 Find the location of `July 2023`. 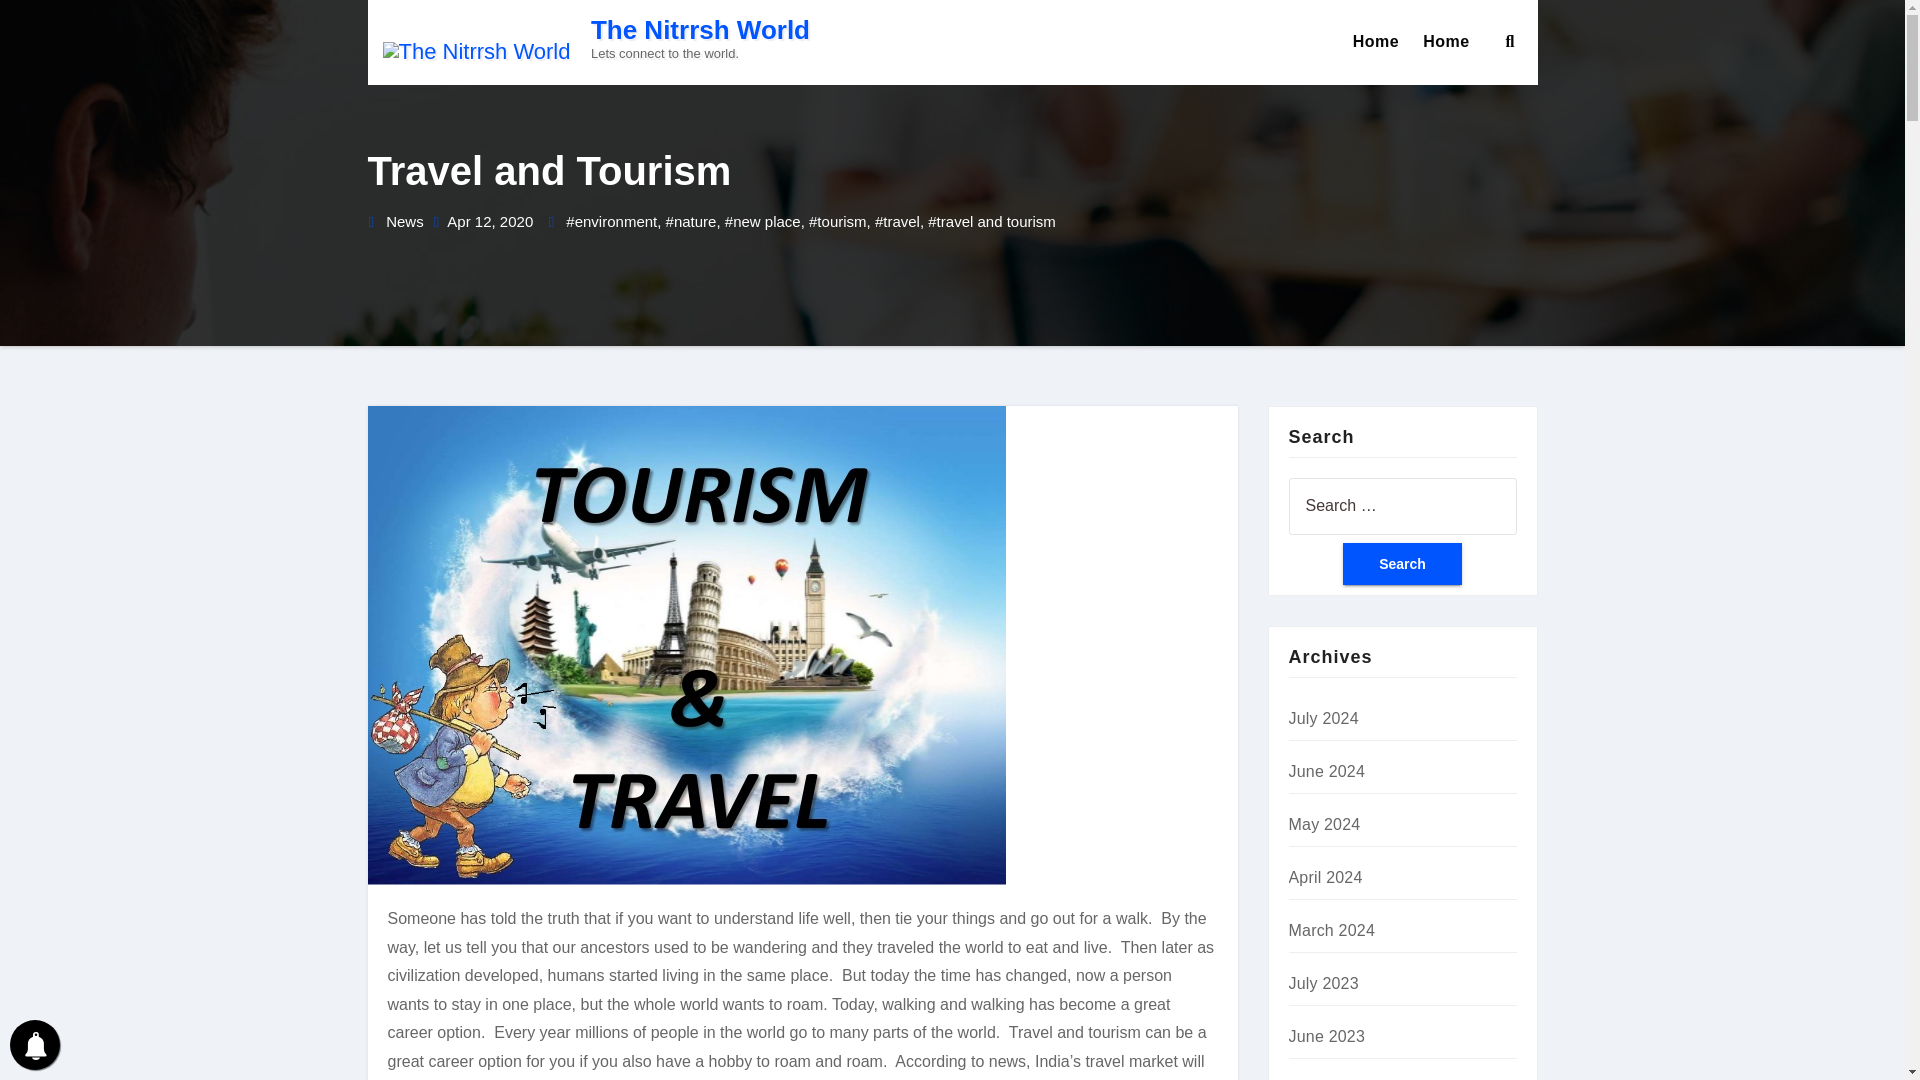

July 2023 is located at coordinates (1322, 984).